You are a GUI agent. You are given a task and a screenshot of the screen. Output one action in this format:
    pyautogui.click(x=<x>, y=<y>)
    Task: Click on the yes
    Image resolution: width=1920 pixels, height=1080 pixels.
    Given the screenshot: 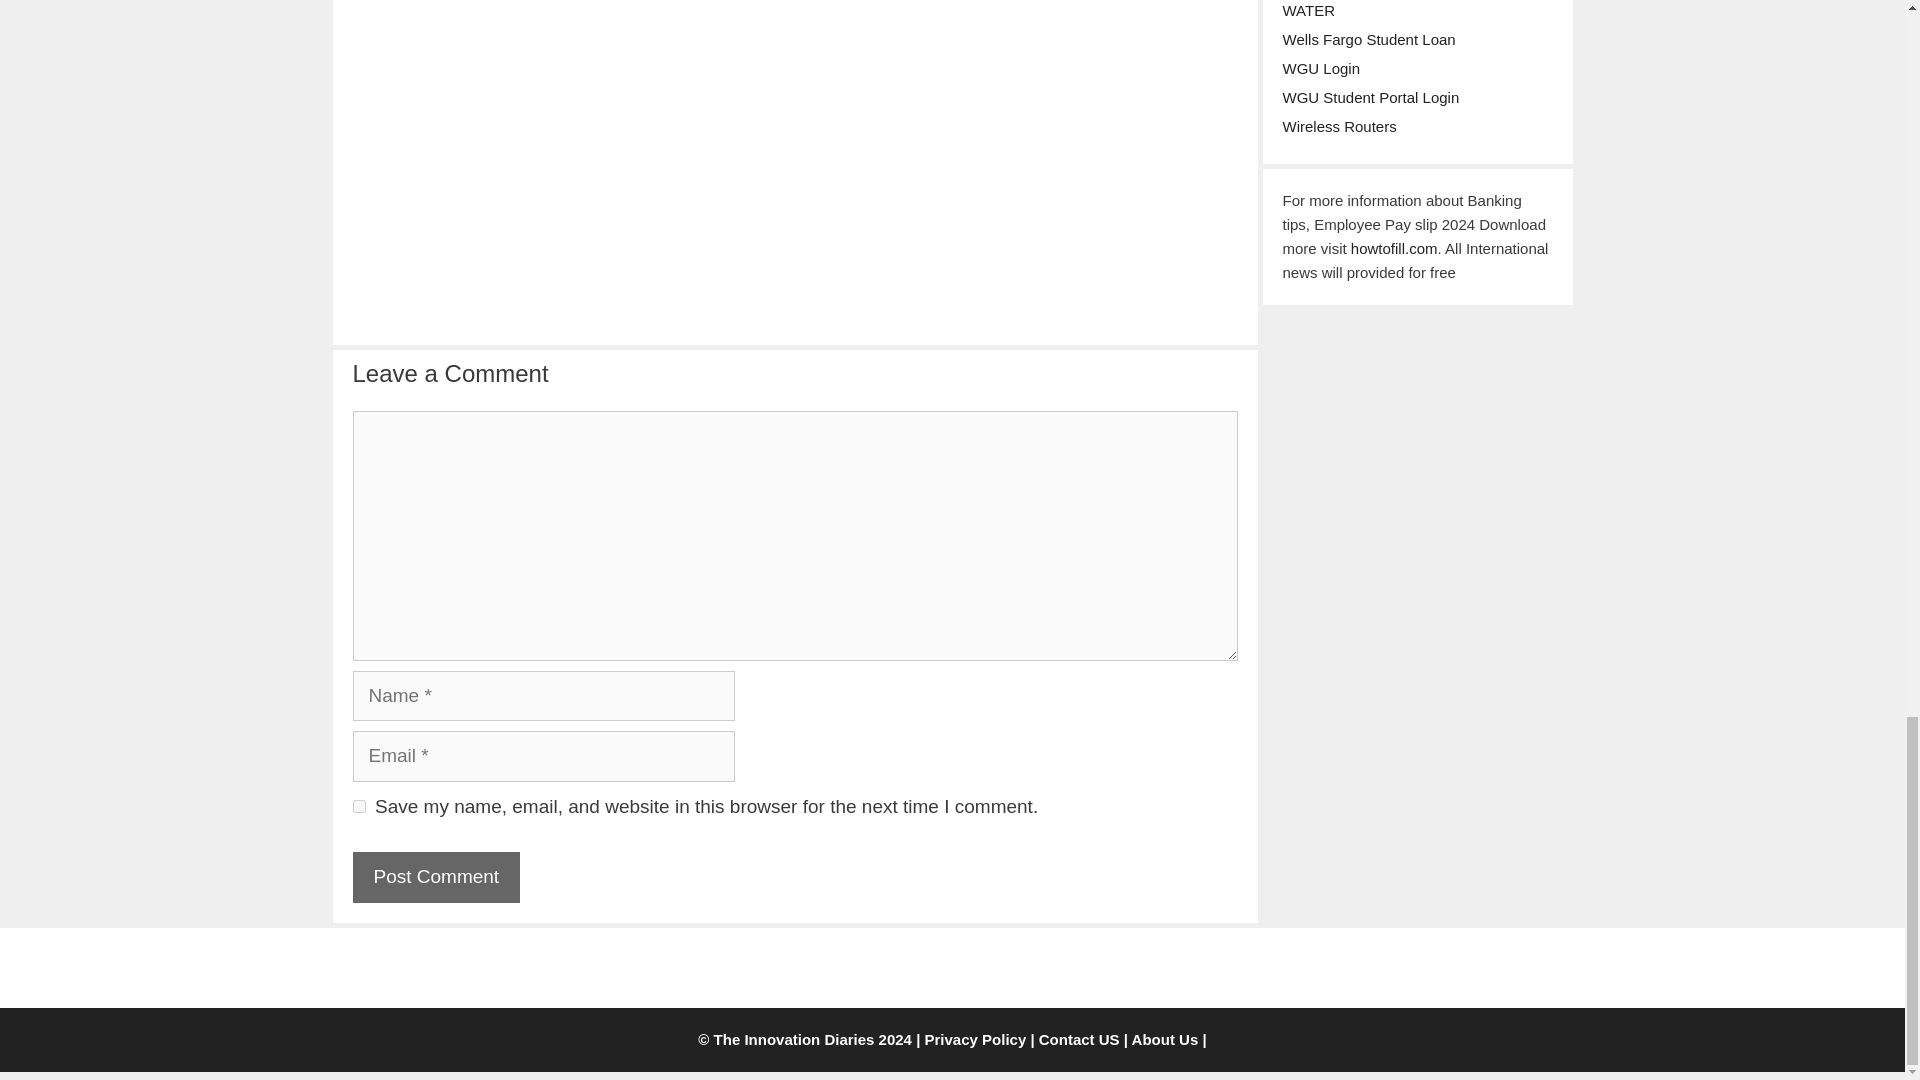 What is the action you would take?
    pyautogui.click(x=358, y=806)
    